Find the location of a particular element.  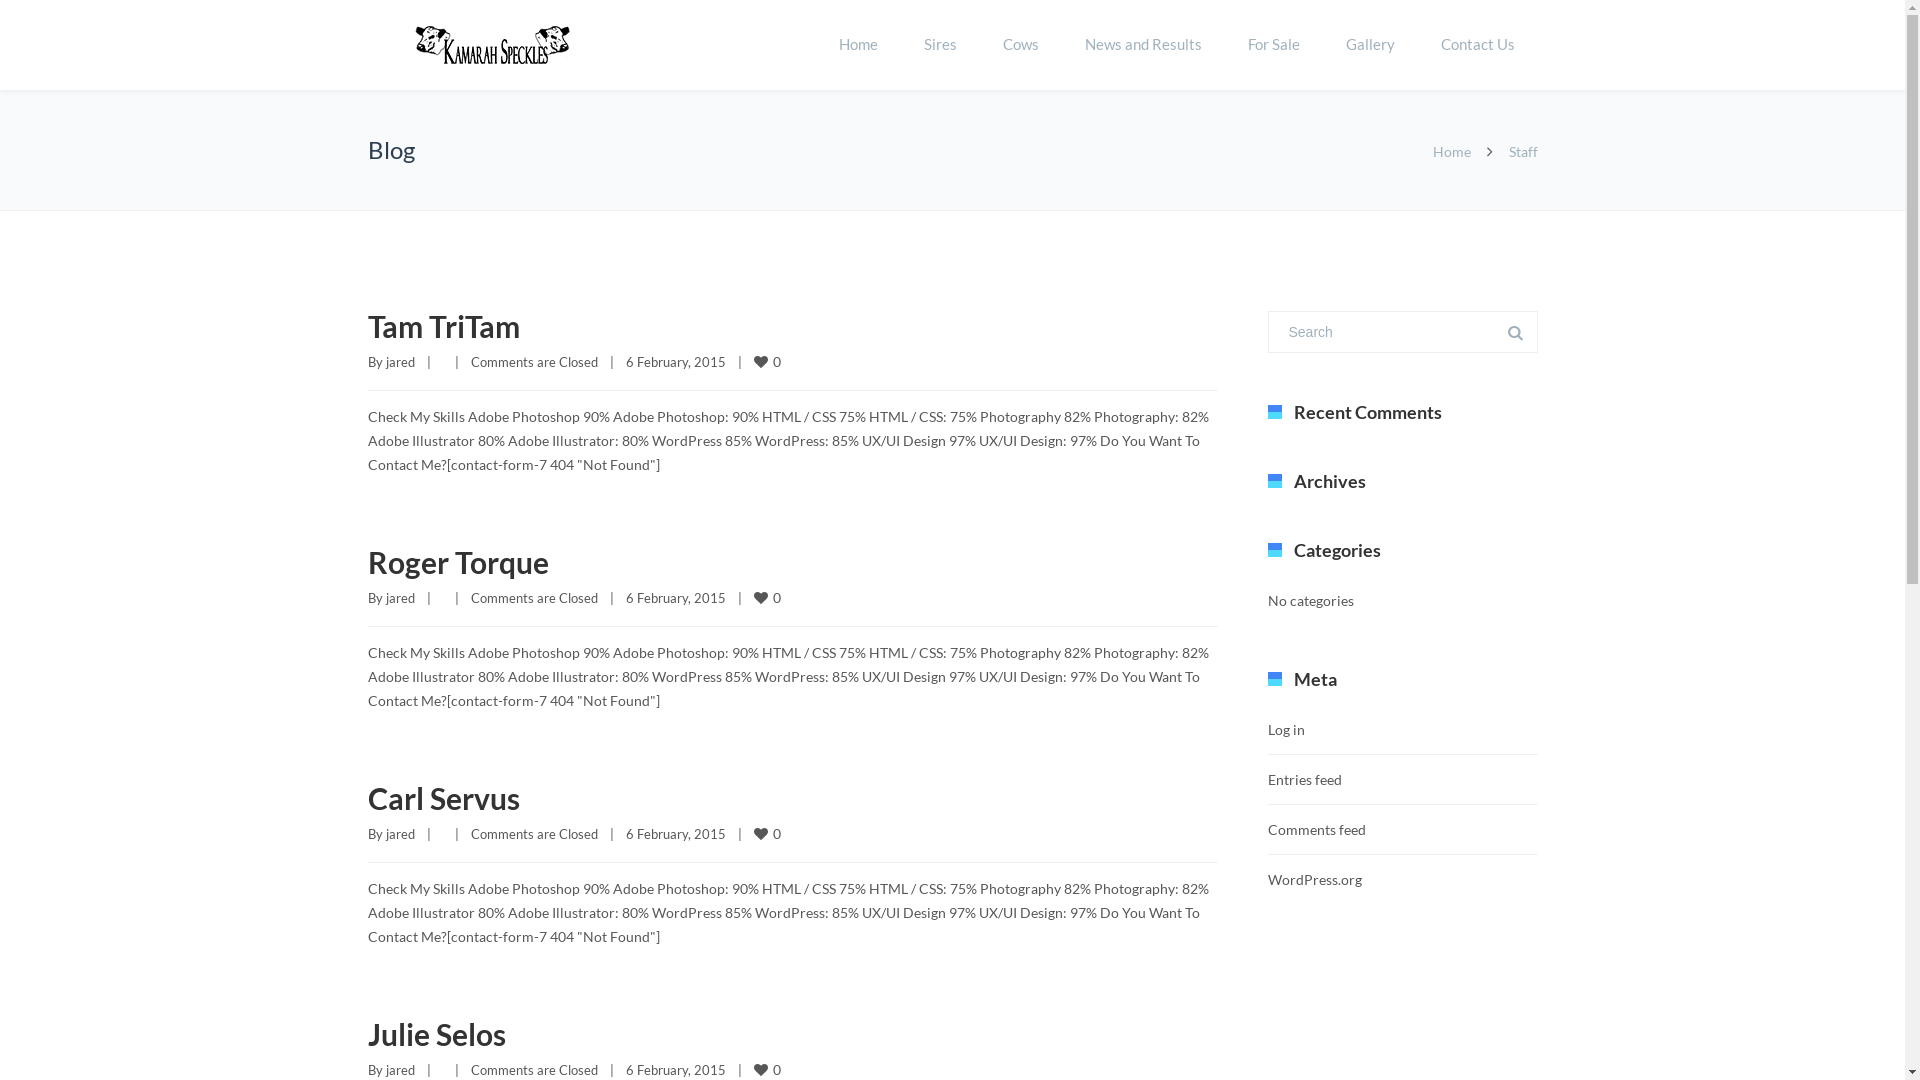

Kamarah Speckles is located at coordinates (493, 46).